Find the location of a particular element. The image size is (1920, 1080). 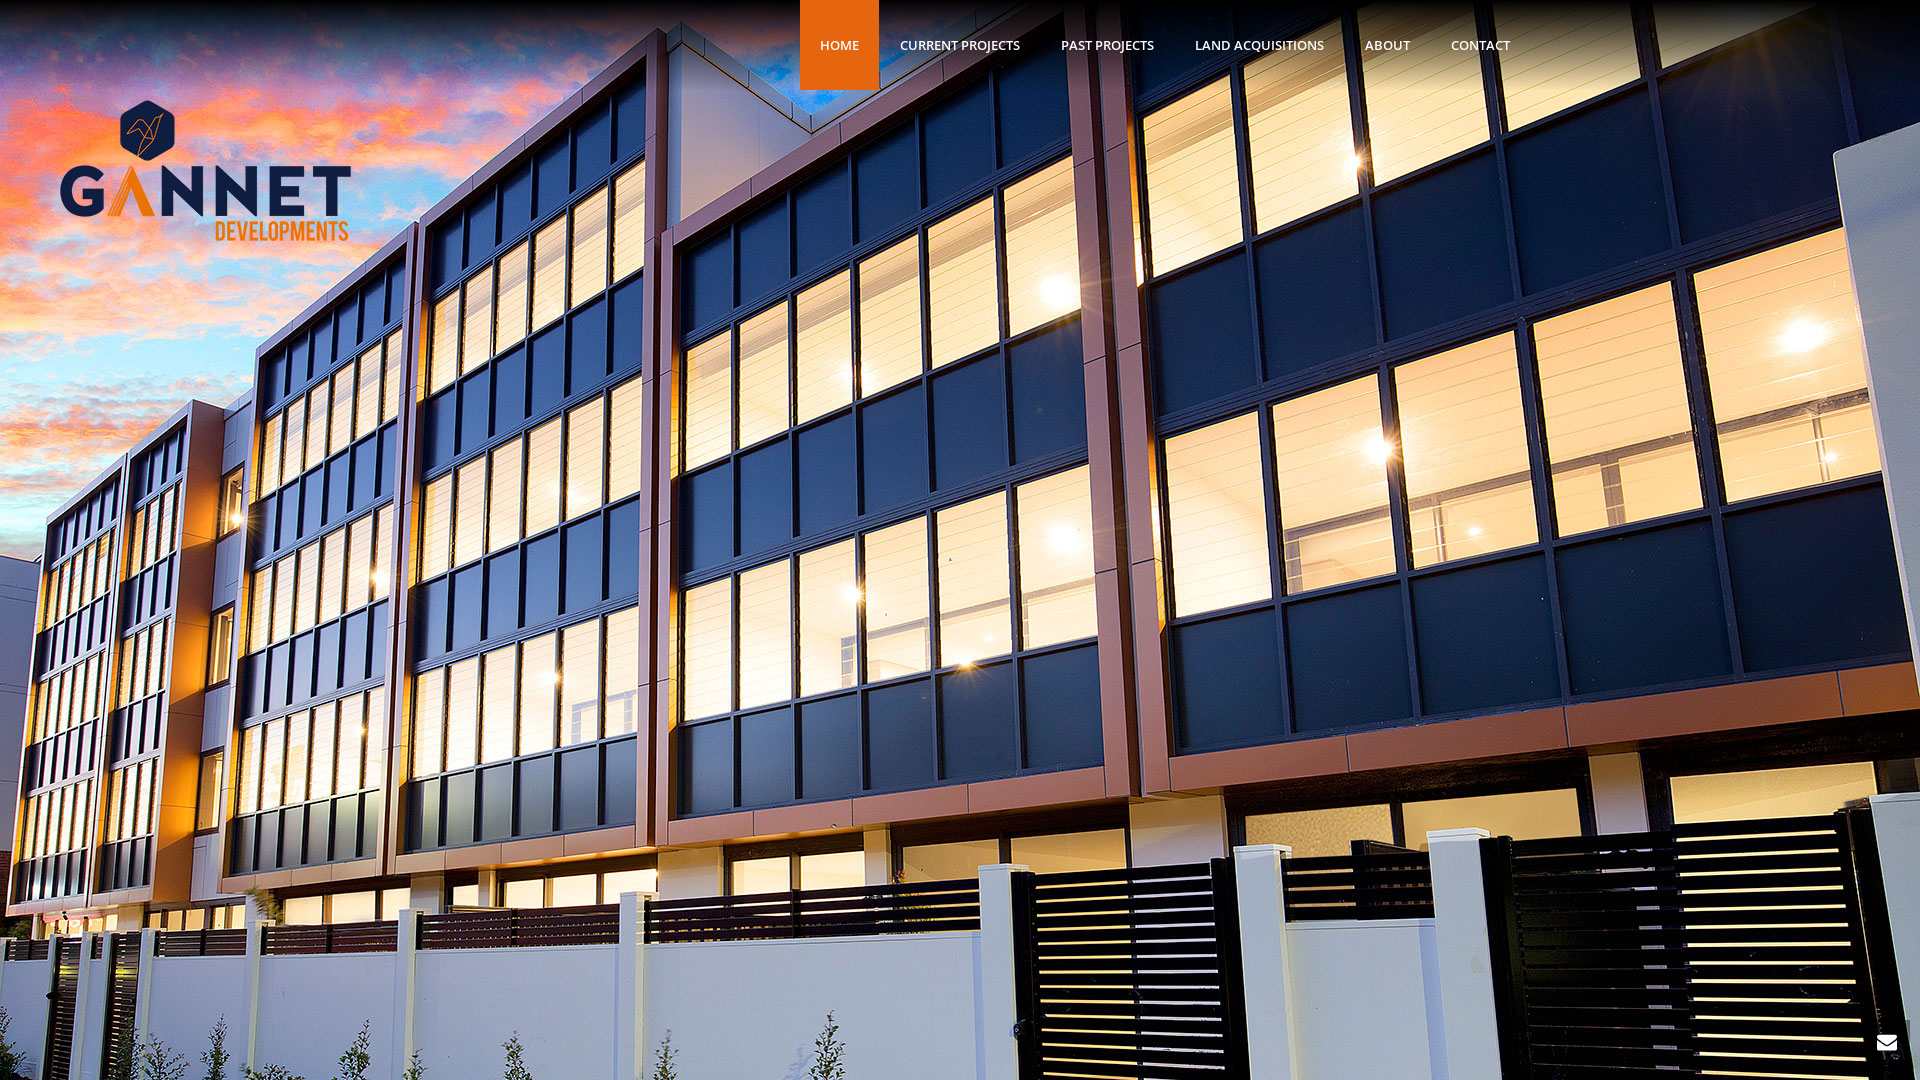

CURRENT PROJECTS is located at coordinates (960, 45).